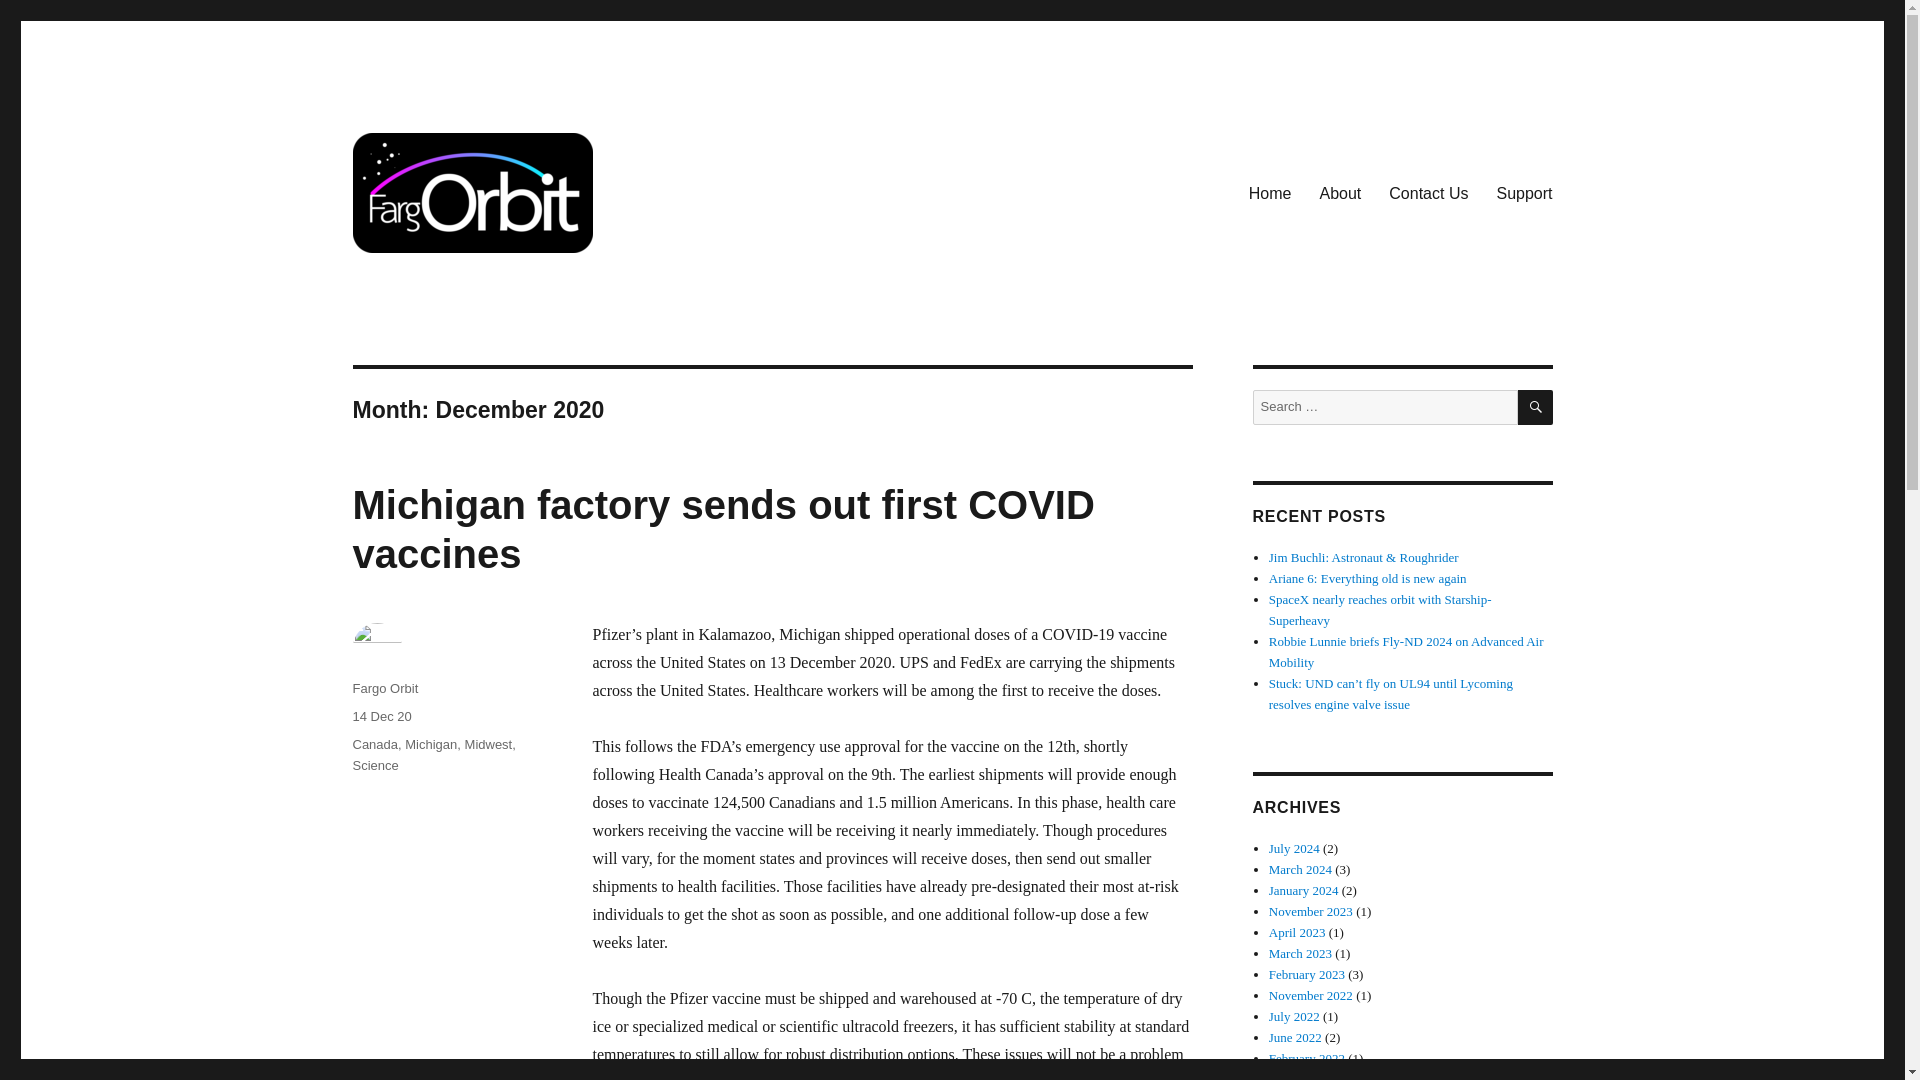 The image size is (1920, 1080). Describe the element at coordinates (1300, 868) in the screenshot. I see `March 2024` at that location.